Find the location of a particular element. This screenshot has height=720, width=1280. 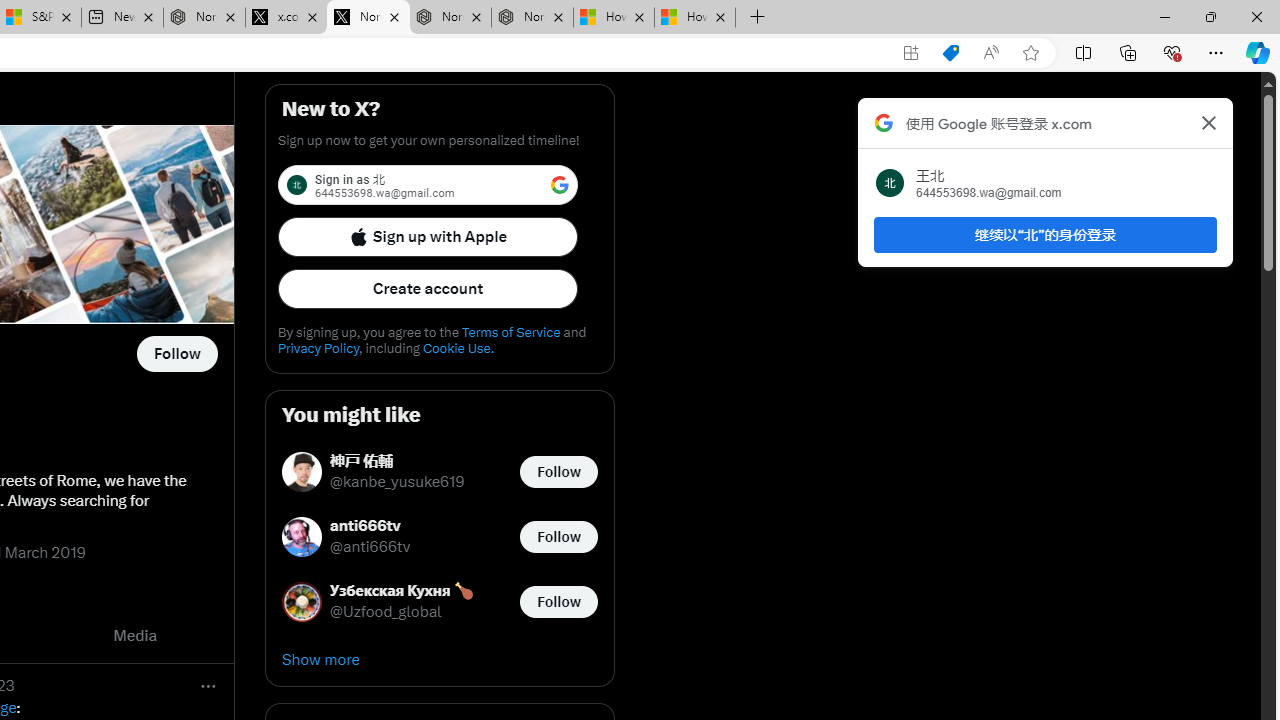

Create account is located at coordinates (428, 288).